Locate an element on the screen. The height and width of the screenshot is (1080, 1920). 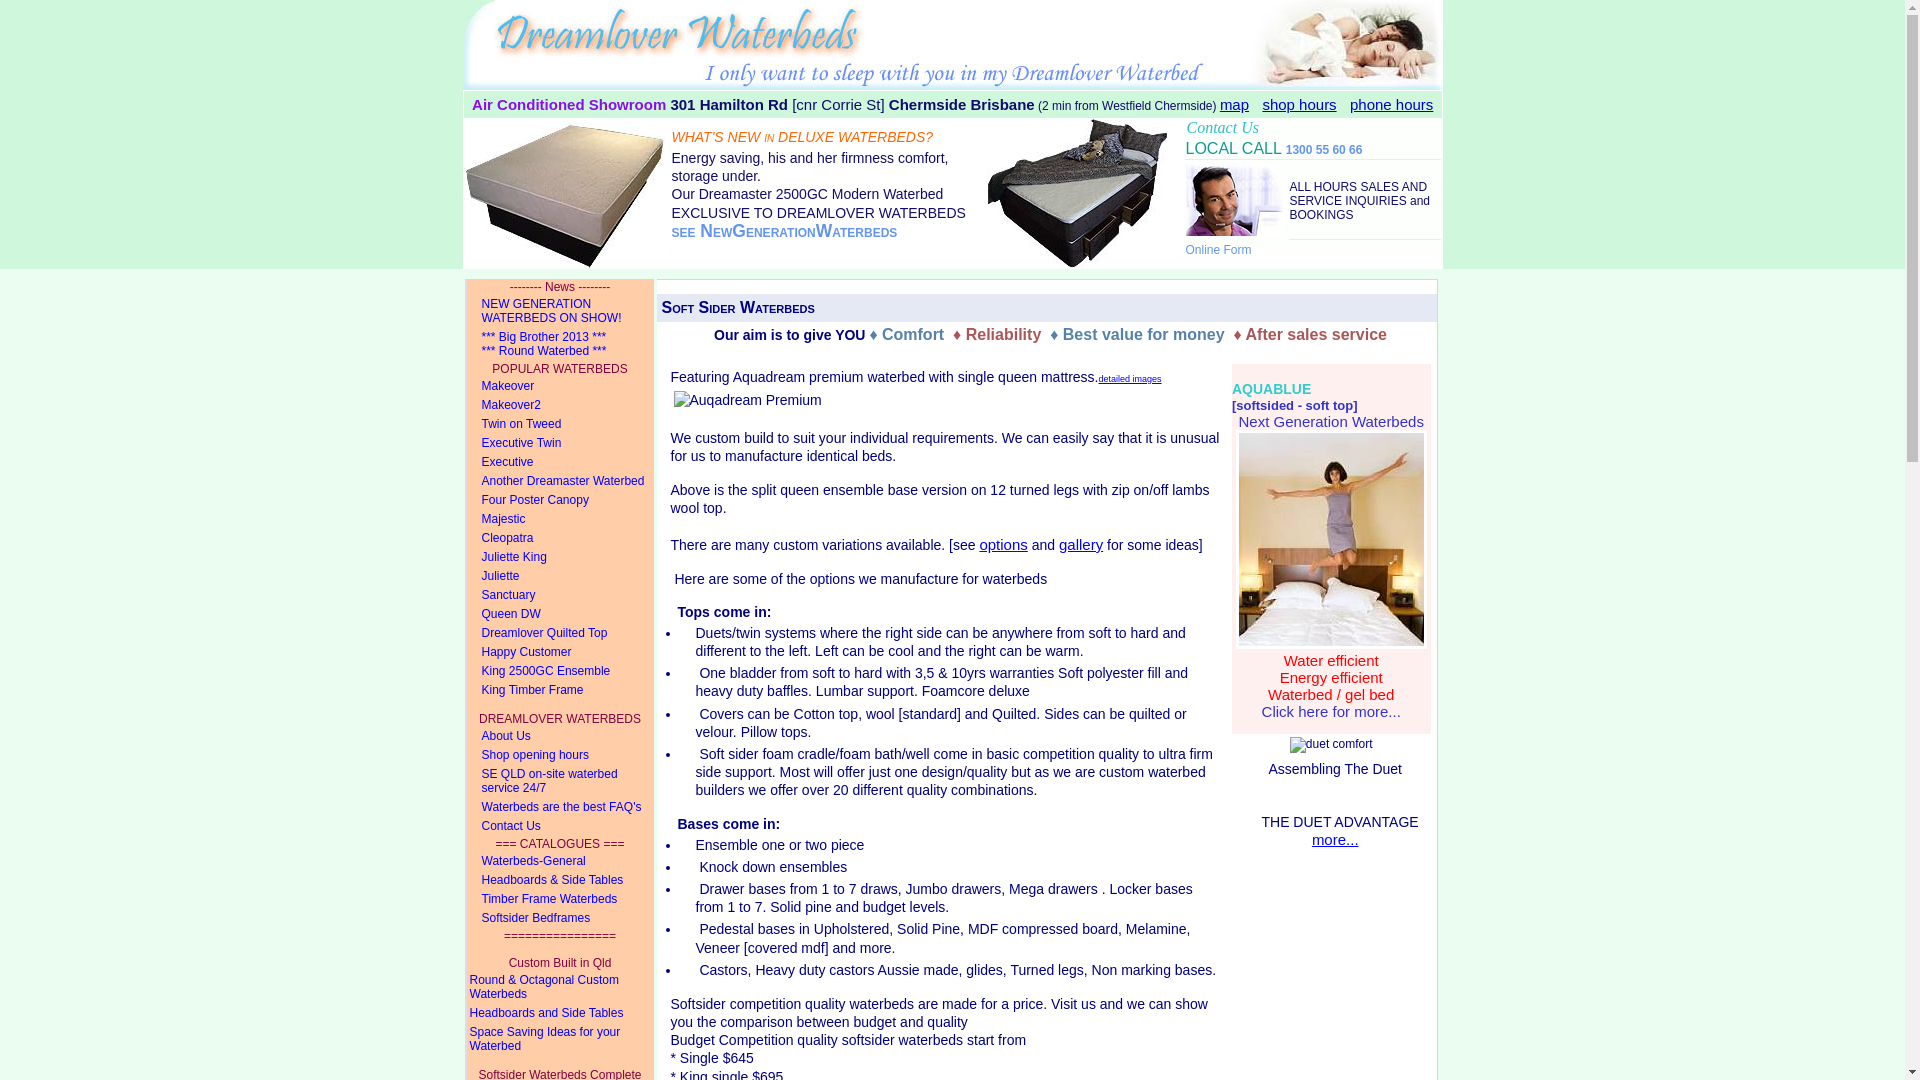
SE QLD on-site waterbed service 24/7 is located at coordinates (560, 782).